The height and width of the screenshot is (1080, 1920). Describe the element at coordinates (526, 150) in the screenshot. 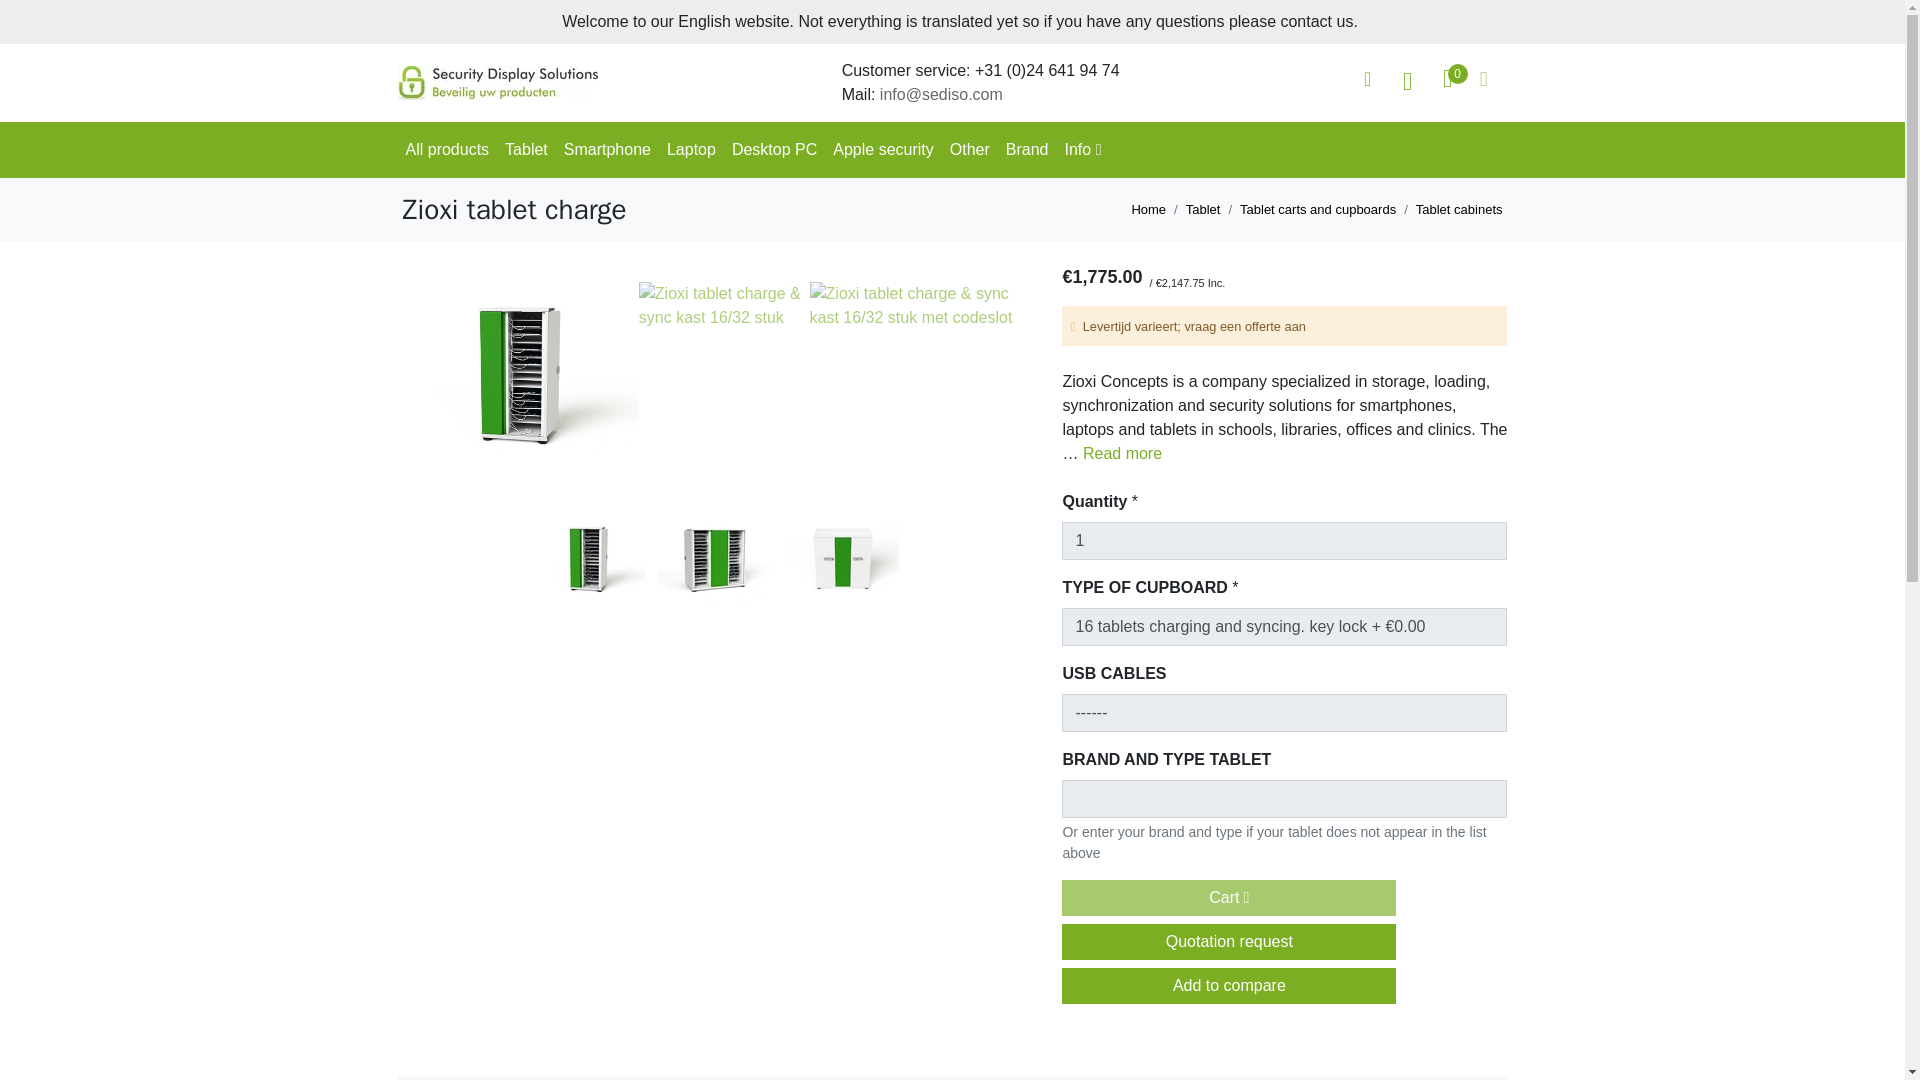

I see `Tablet` at that location.